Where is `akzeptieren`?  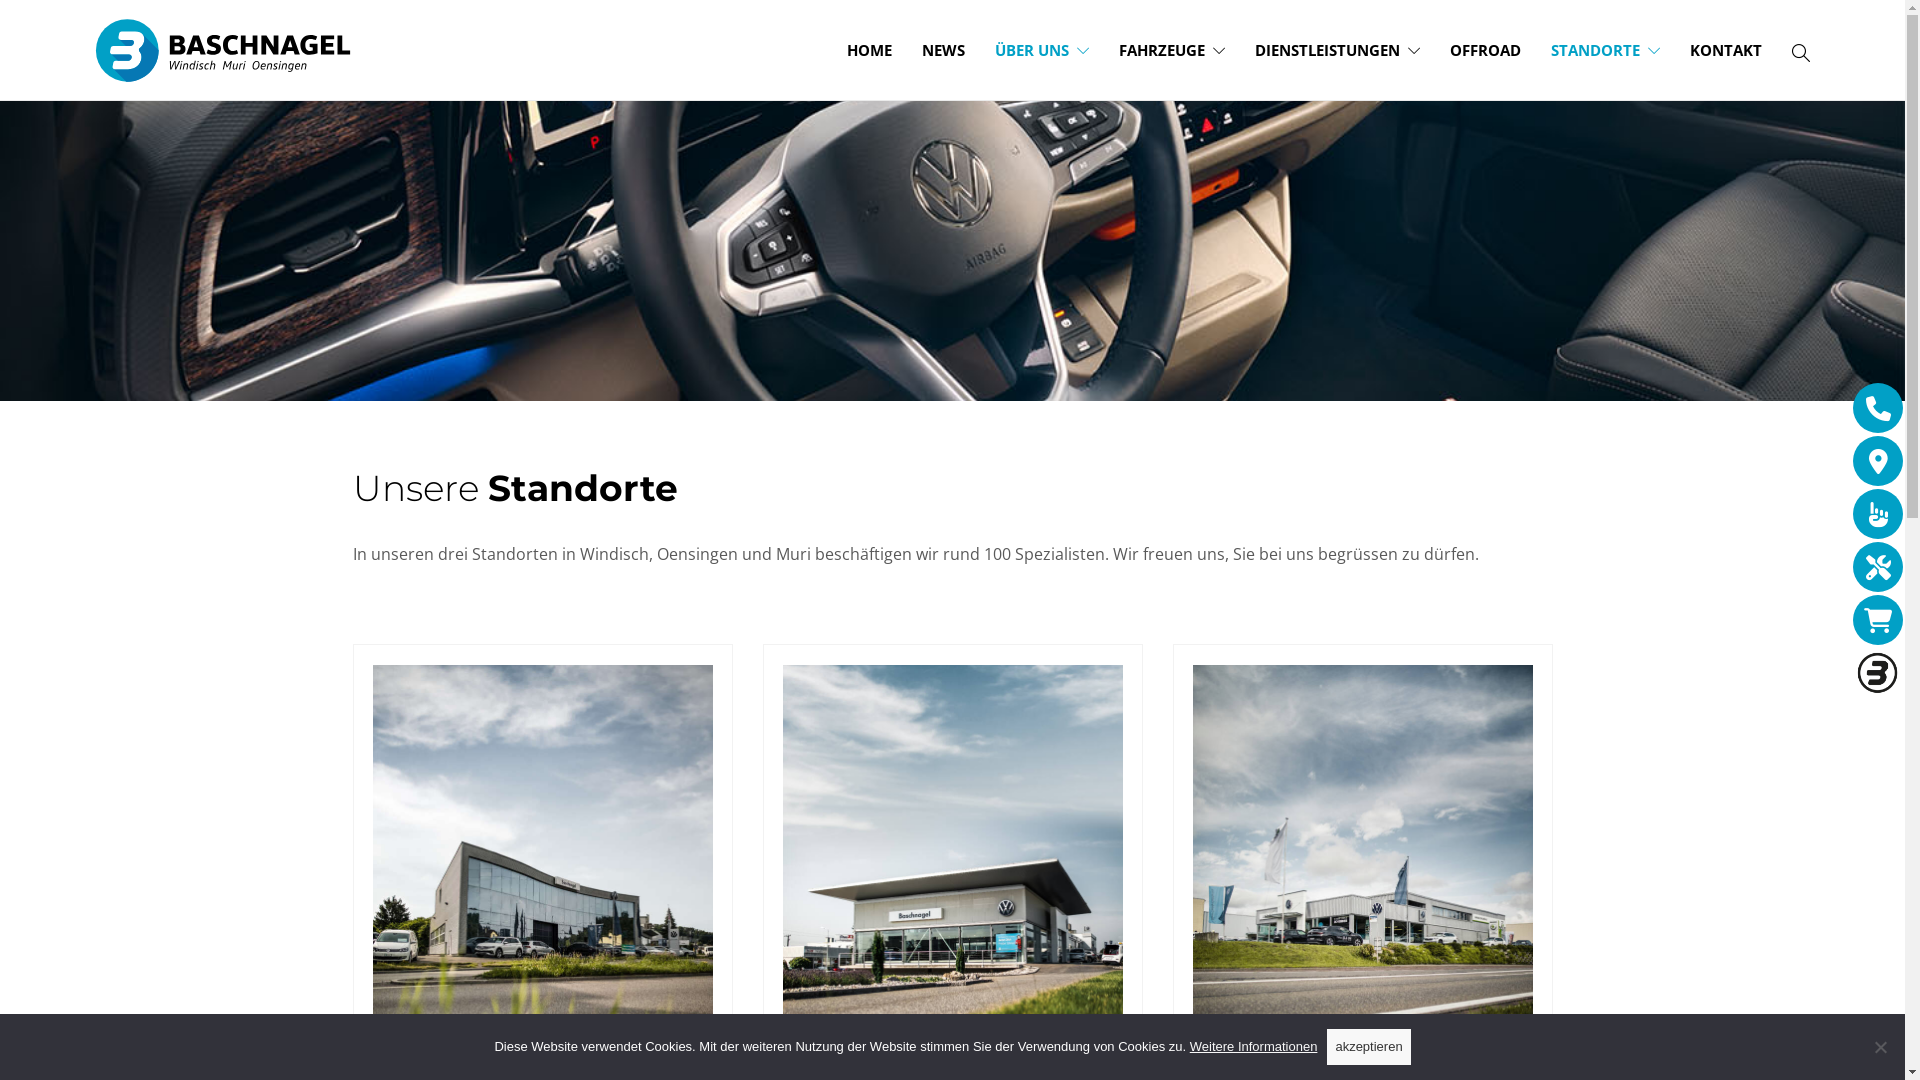
akzeptieren is located at coordinates (1368, 1047).